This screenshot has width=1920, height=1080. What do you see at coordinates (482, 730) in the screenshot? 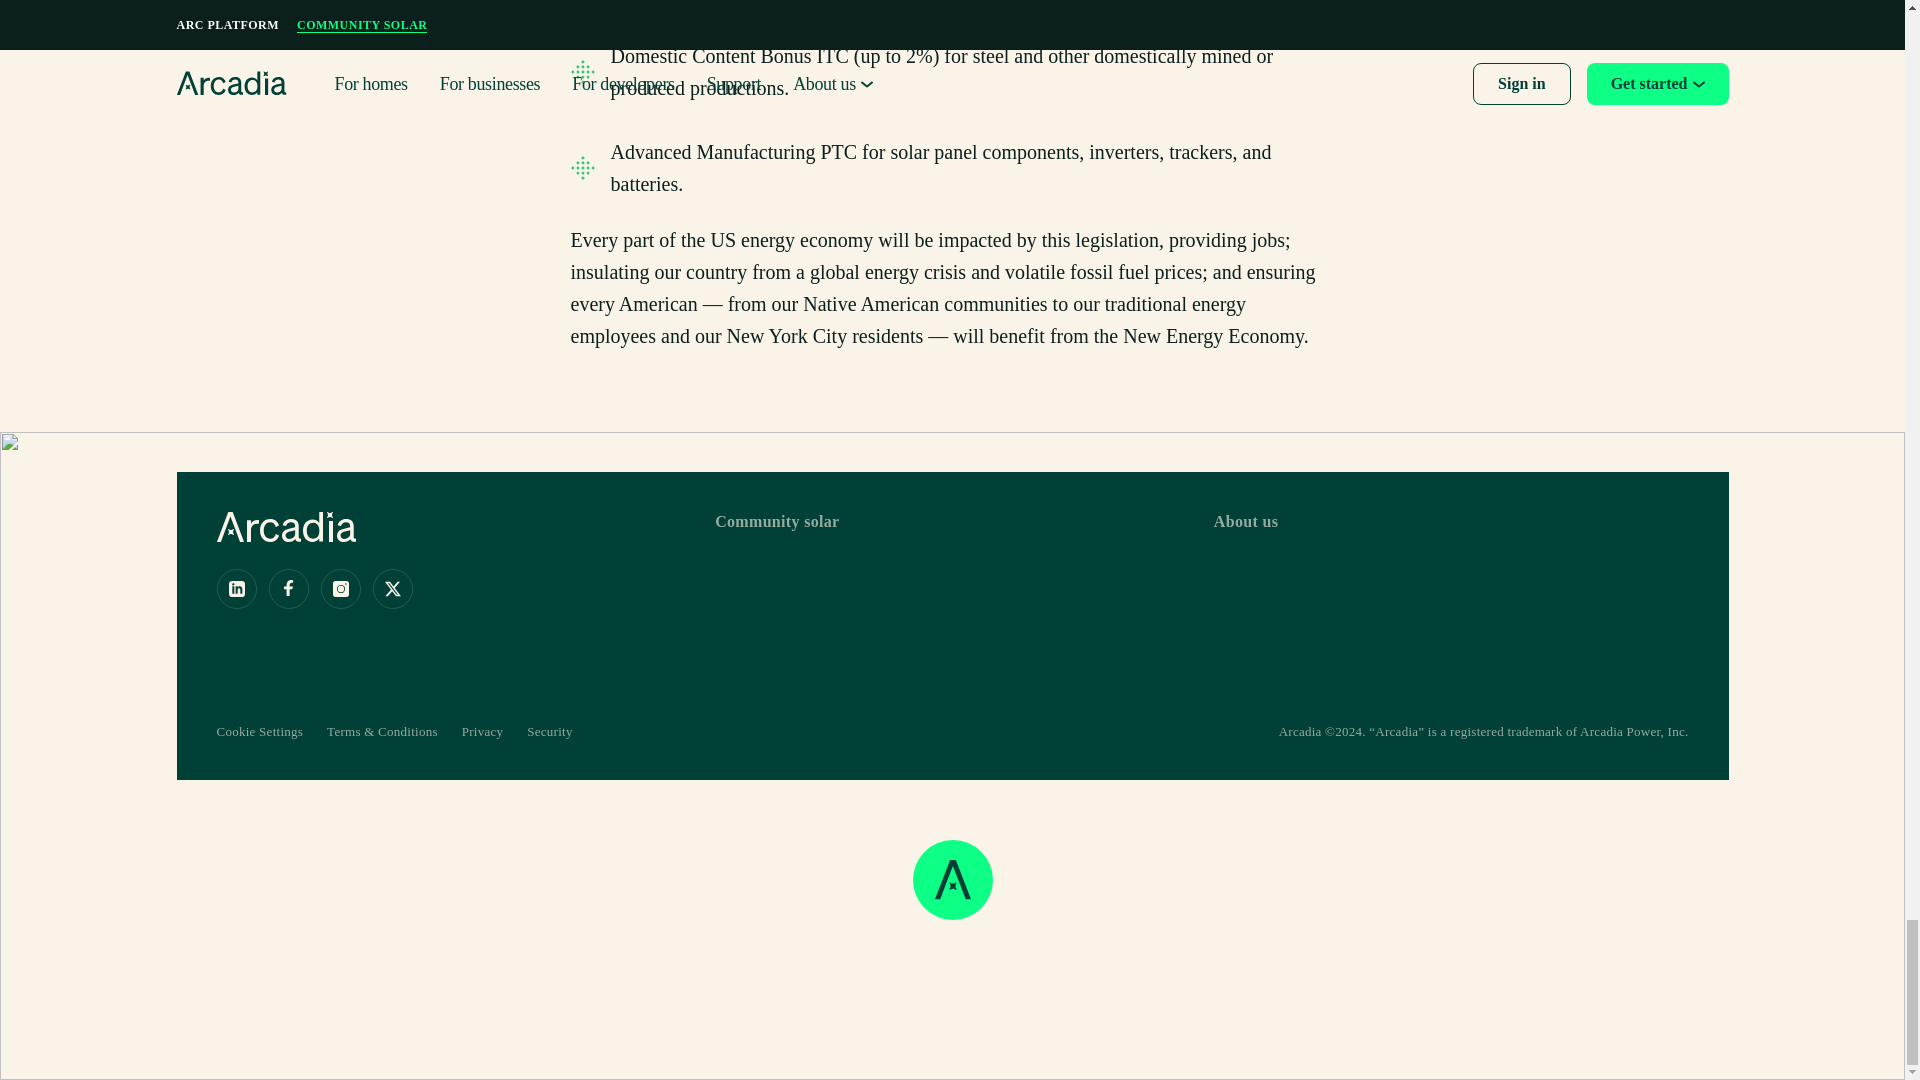
I see `Privacy` at bounding box center [482, 730].